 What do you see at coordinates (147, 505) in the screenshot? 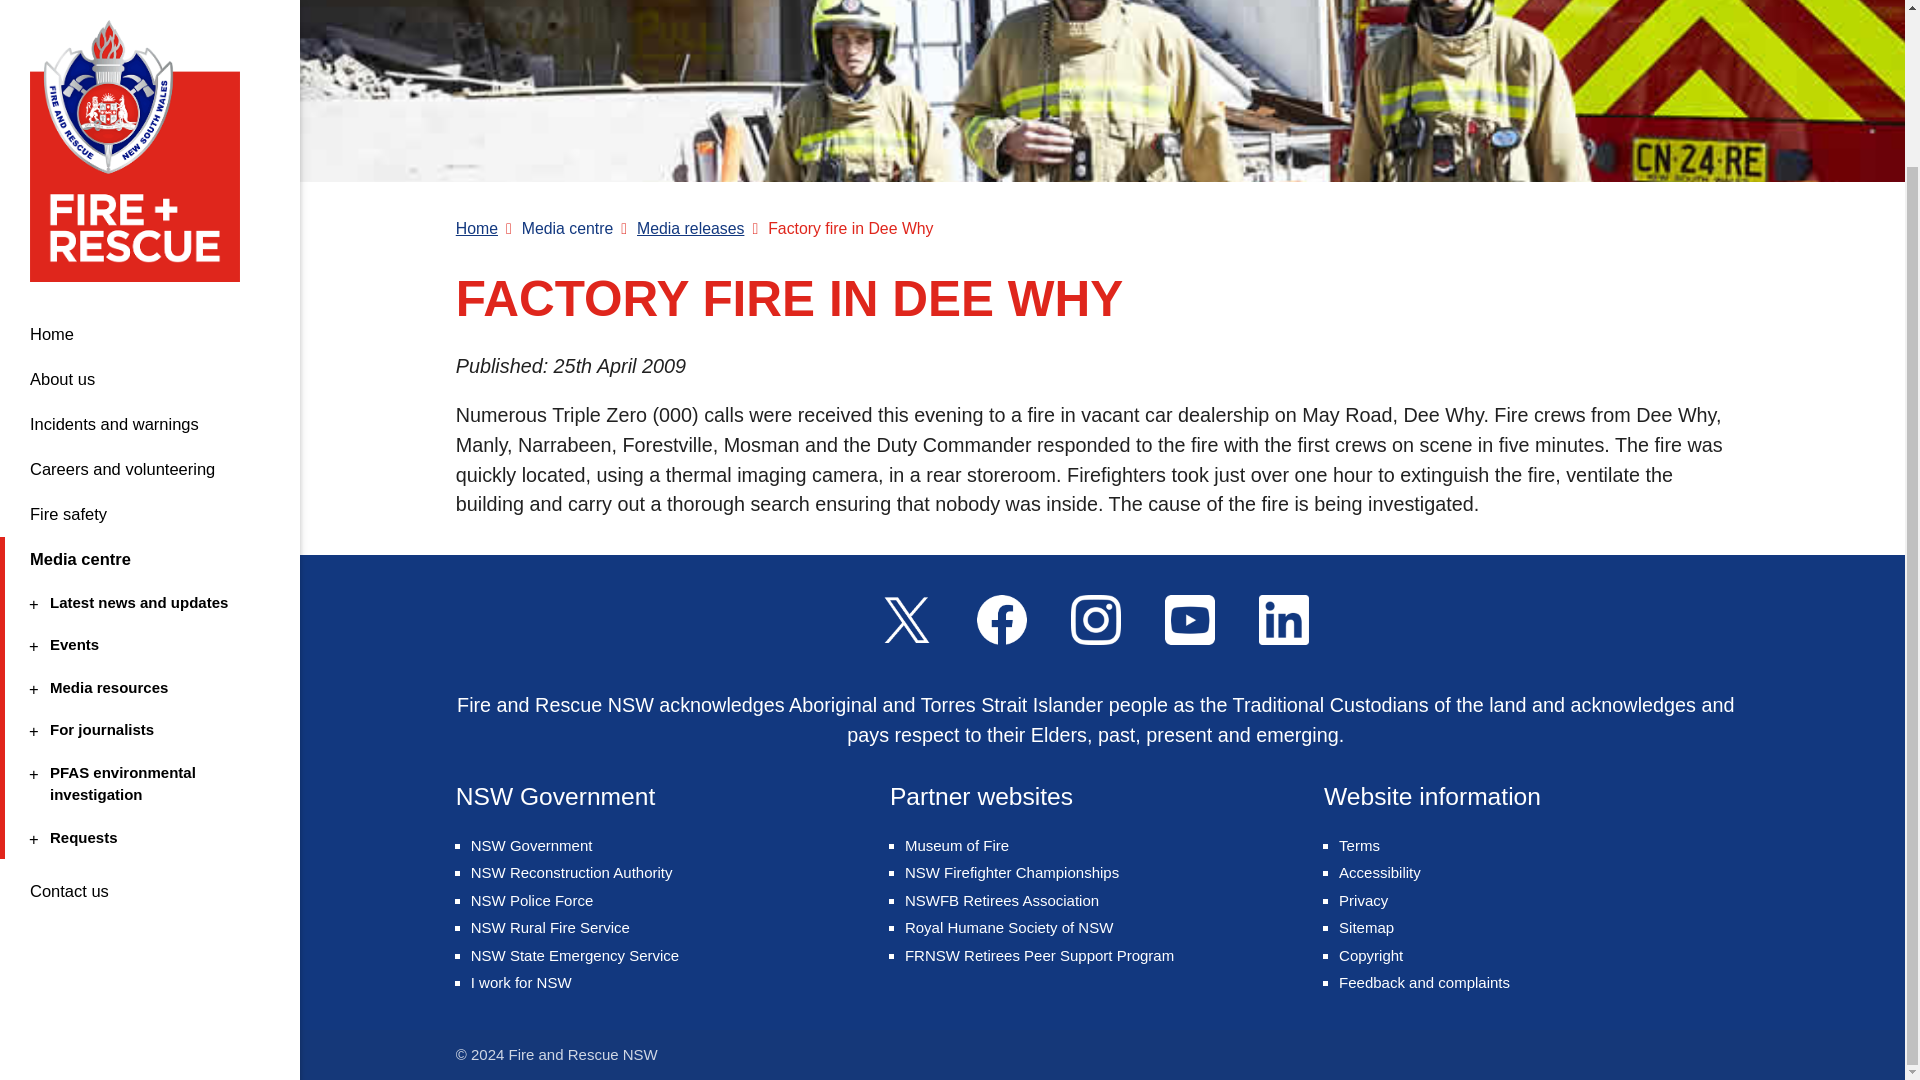
I see `Media resources` at bounding box center [147, 505].